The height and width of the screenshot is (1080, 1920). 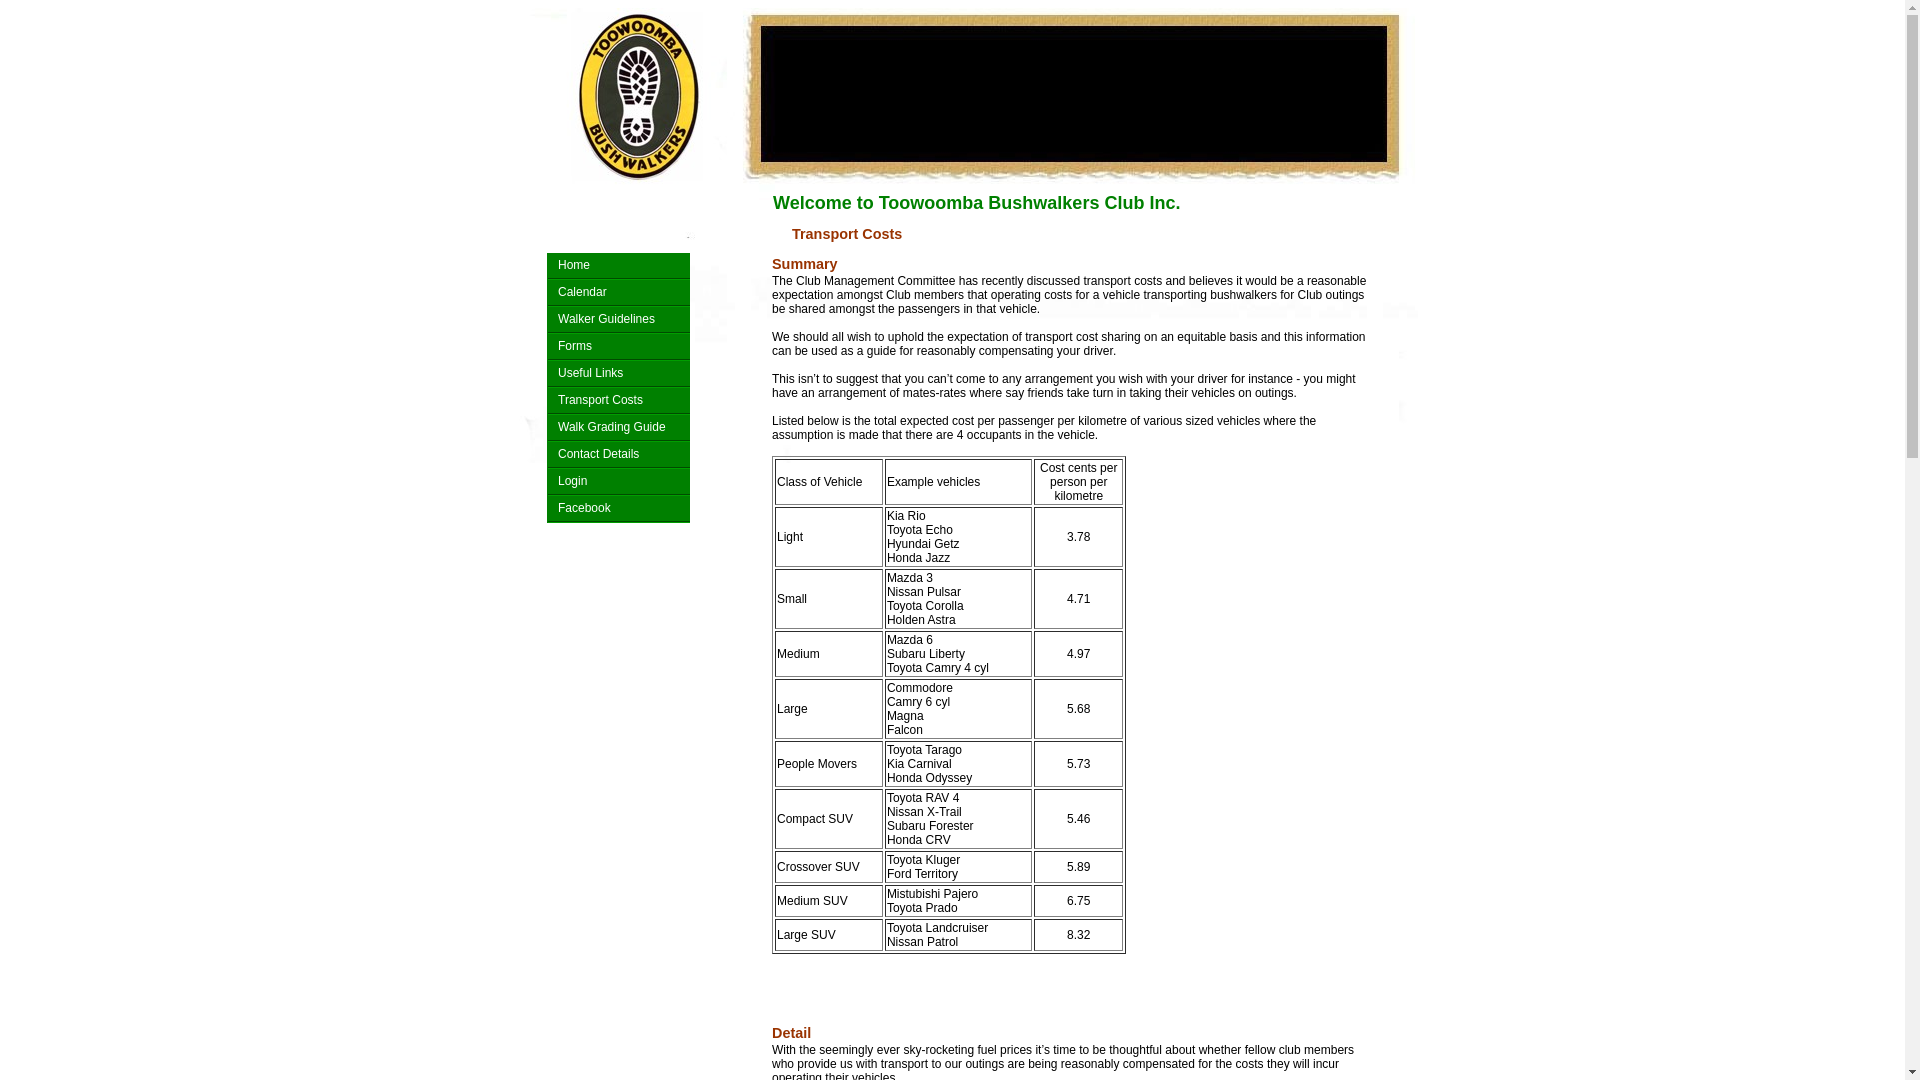 What do you see at coordinates (619, 266) in the screenshot?
I see `Home` at bounding box center [619, 266].